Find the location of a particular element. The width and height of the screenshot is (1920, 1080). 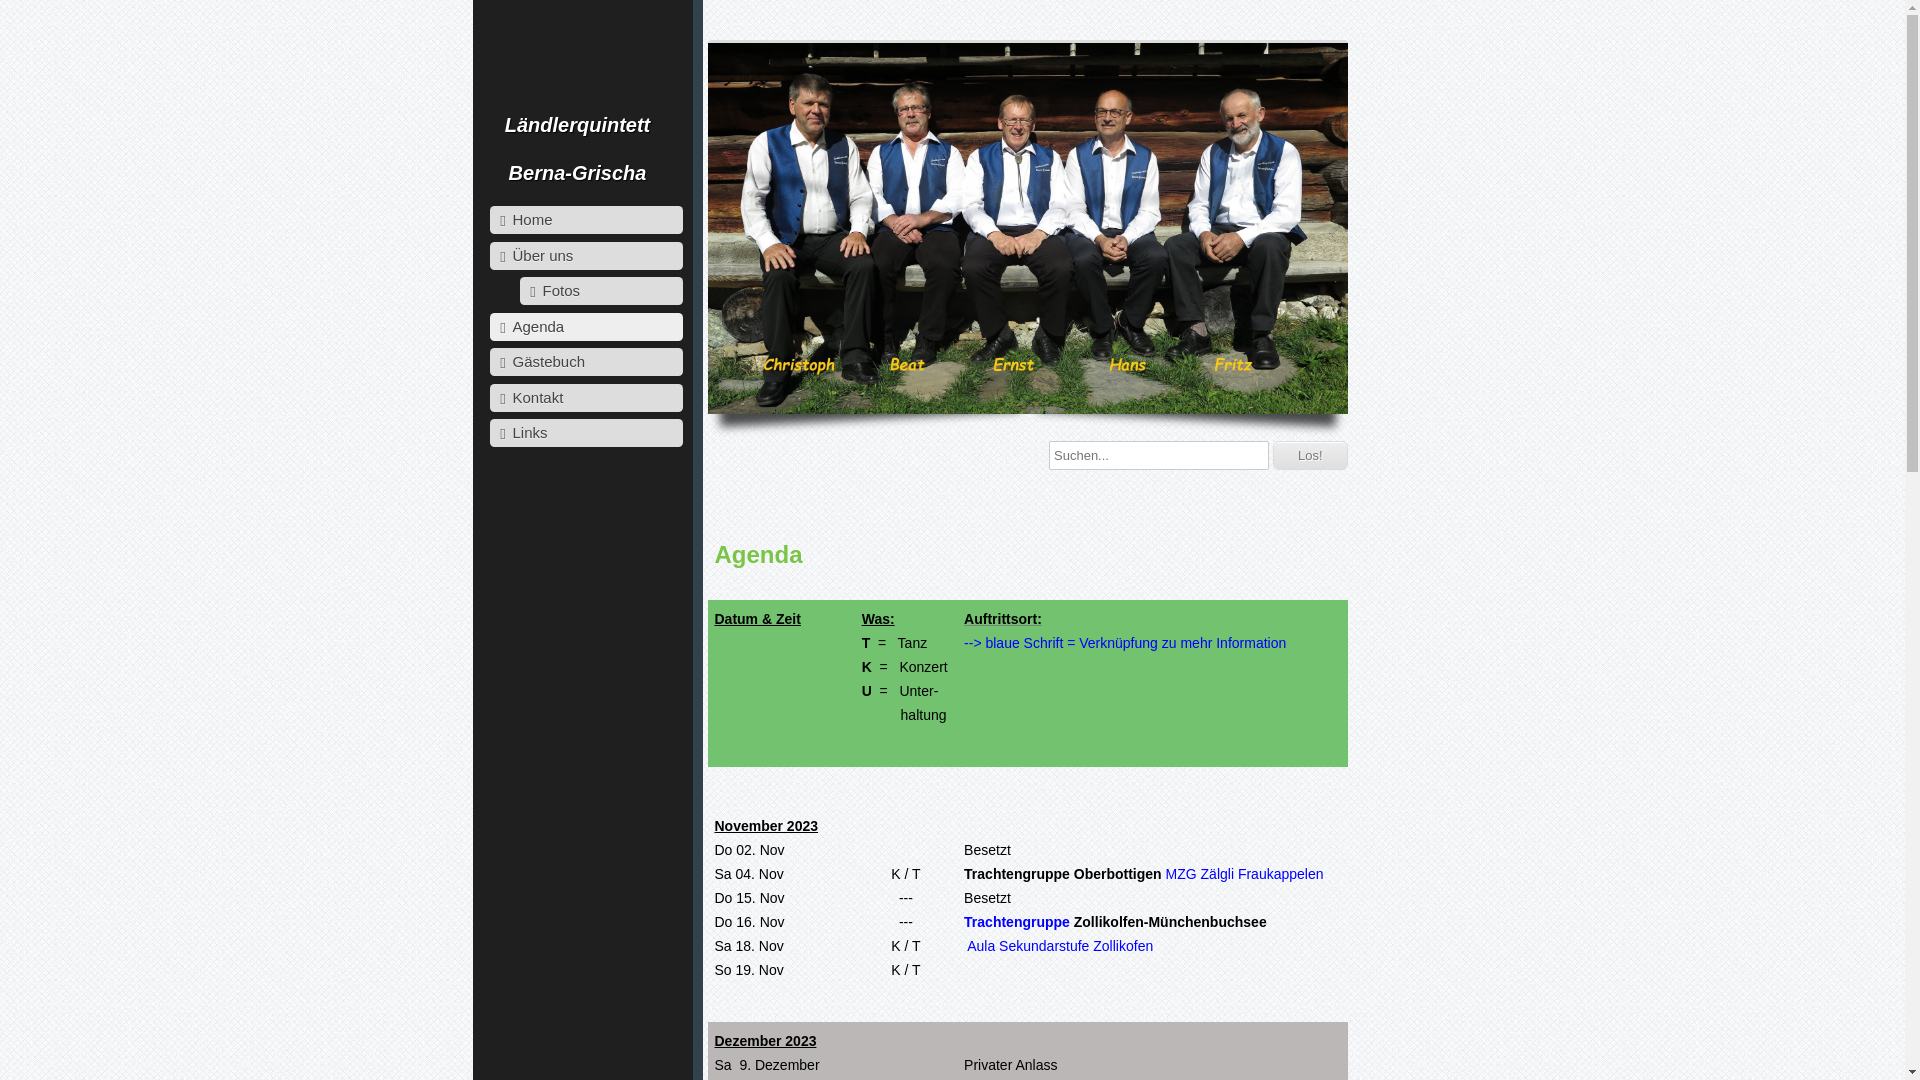

Los! is located at coordinates (1310, 456).